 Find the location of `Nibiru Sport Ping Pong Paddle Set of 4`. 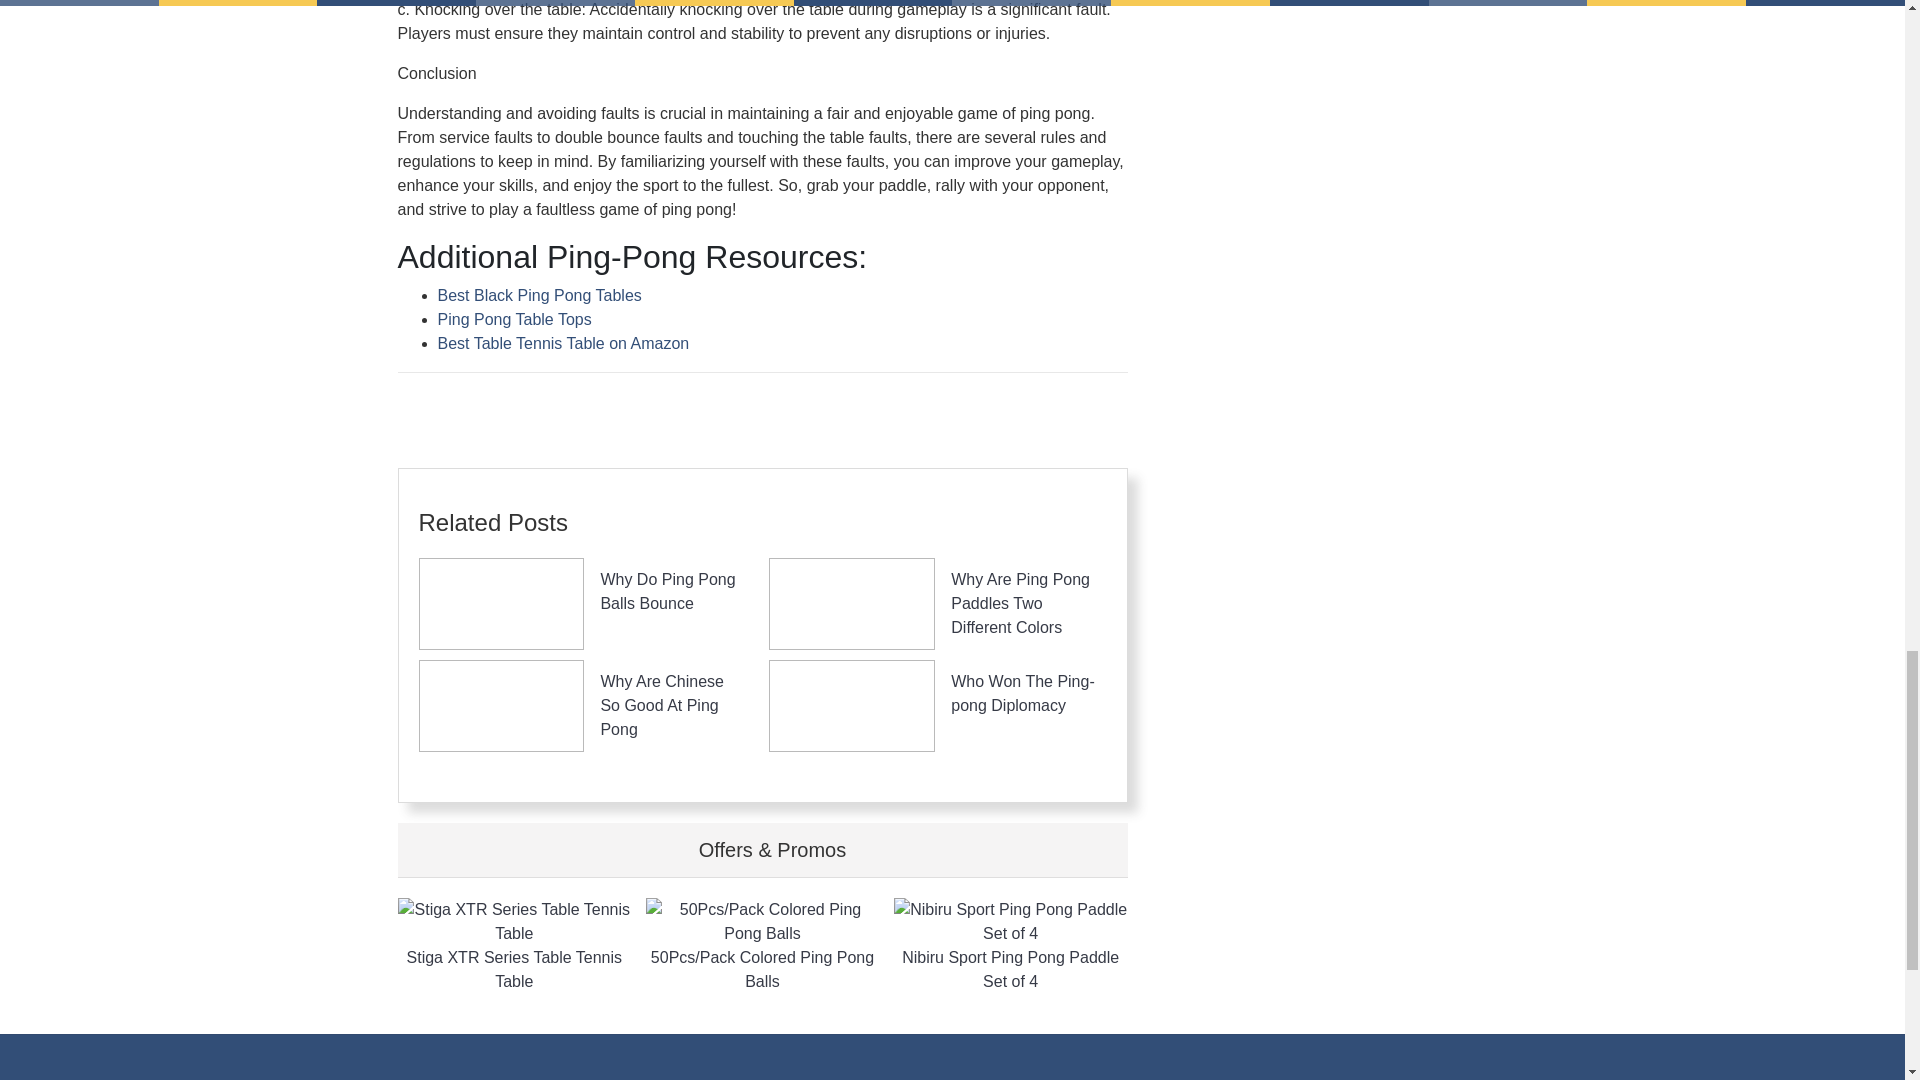

Nibiru Sport Ping Pong Paddle Set of 4 is located at coordinates (1011, 945).